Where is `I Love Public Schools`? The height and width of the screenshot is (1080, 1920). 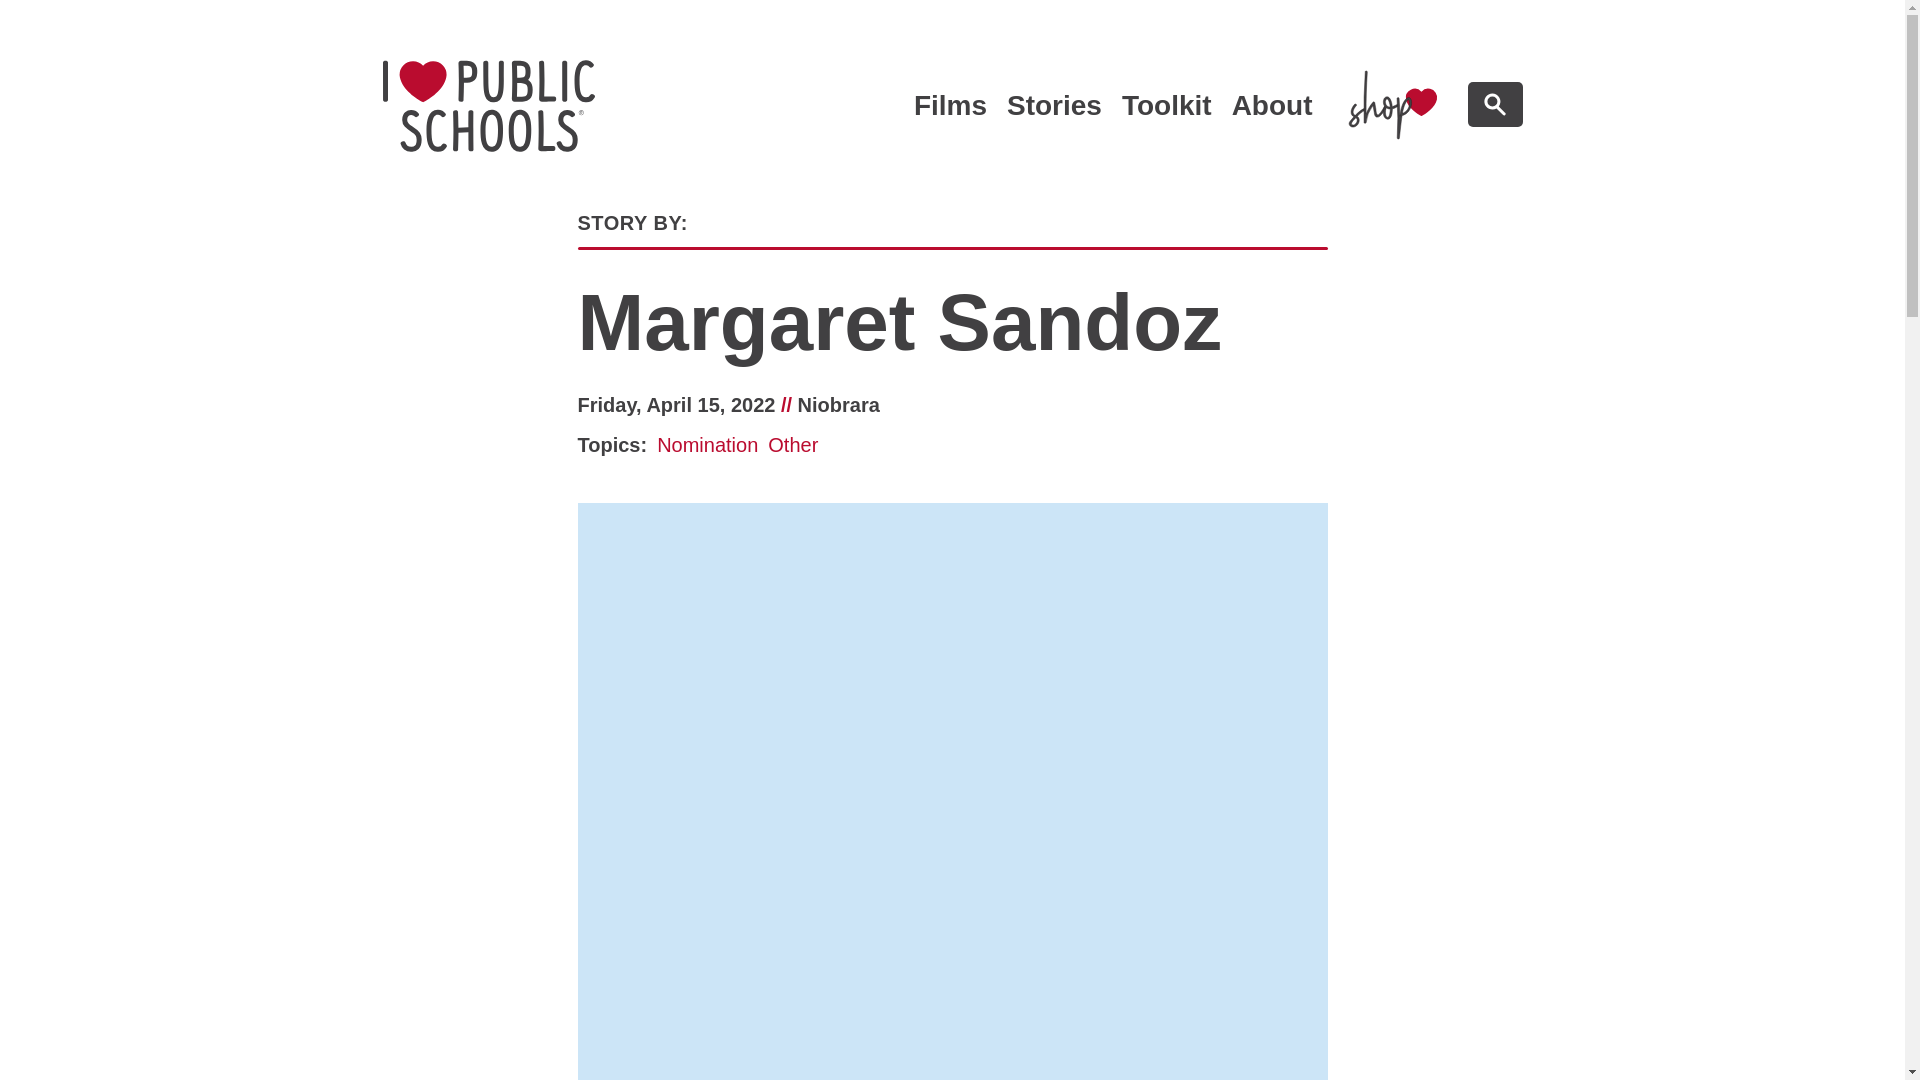
I Love Public Schools is located at coordinates (488, 106).